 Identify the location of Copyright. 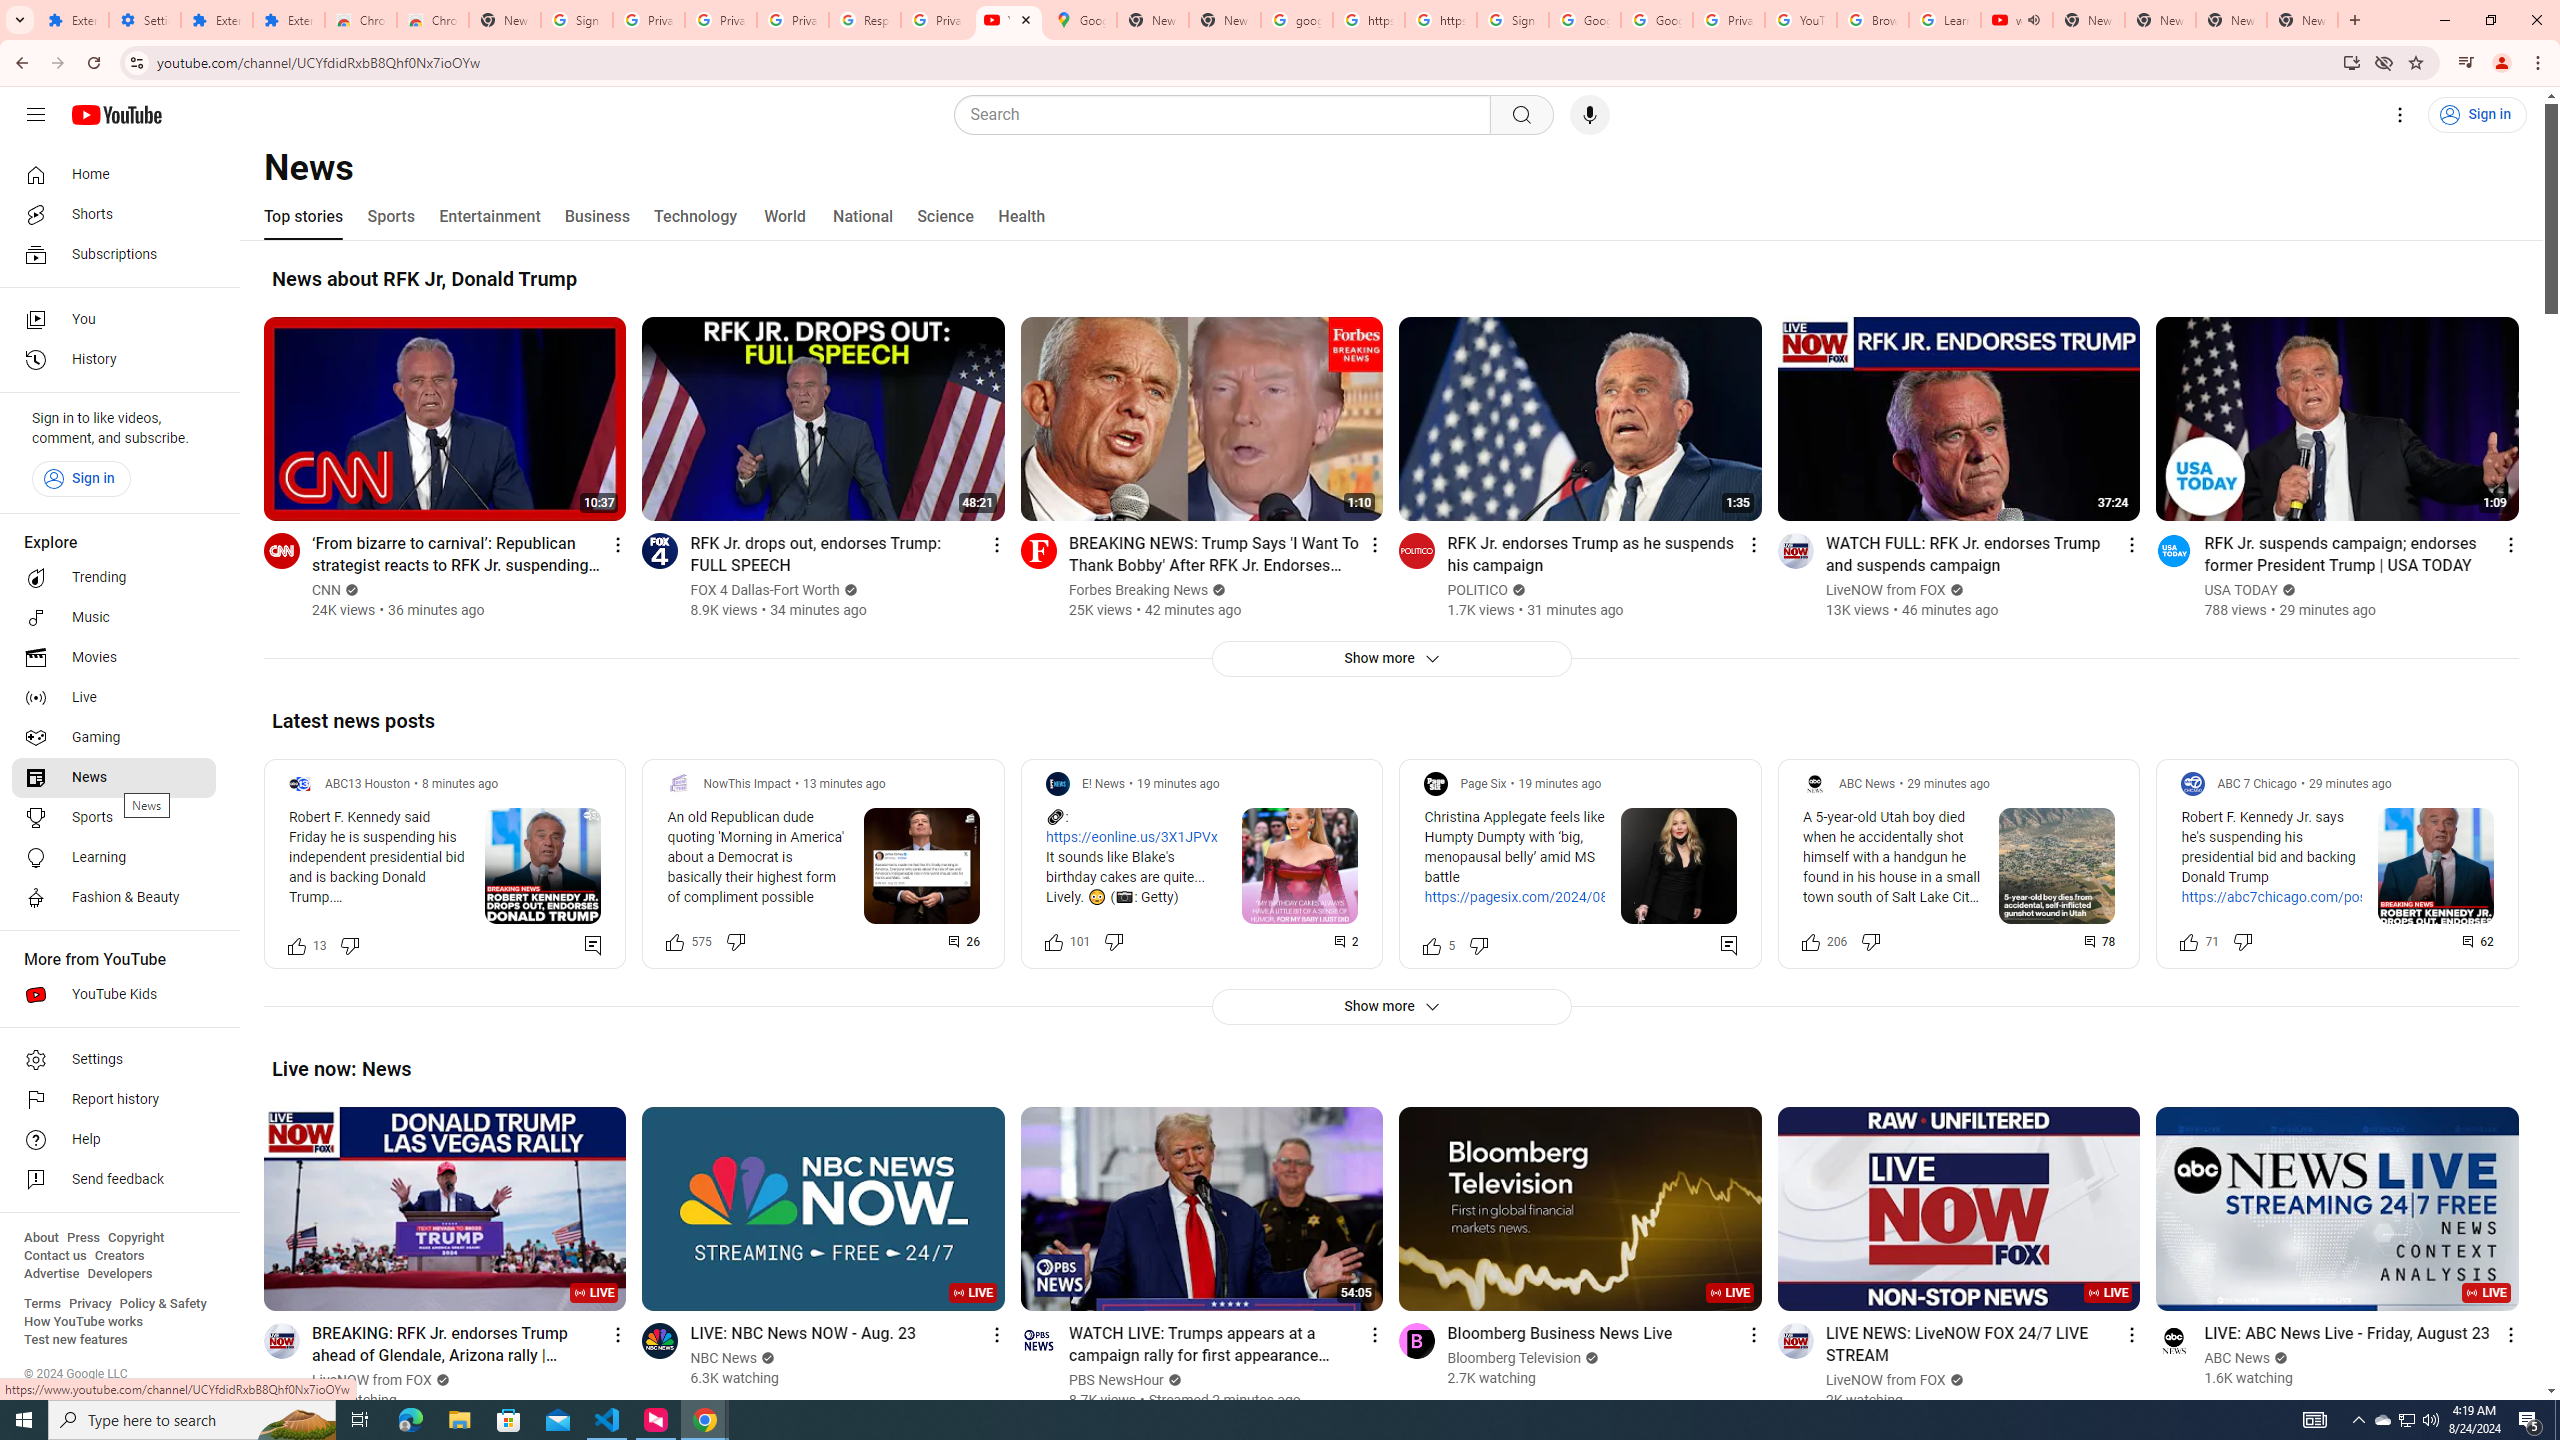
(135, 1238).